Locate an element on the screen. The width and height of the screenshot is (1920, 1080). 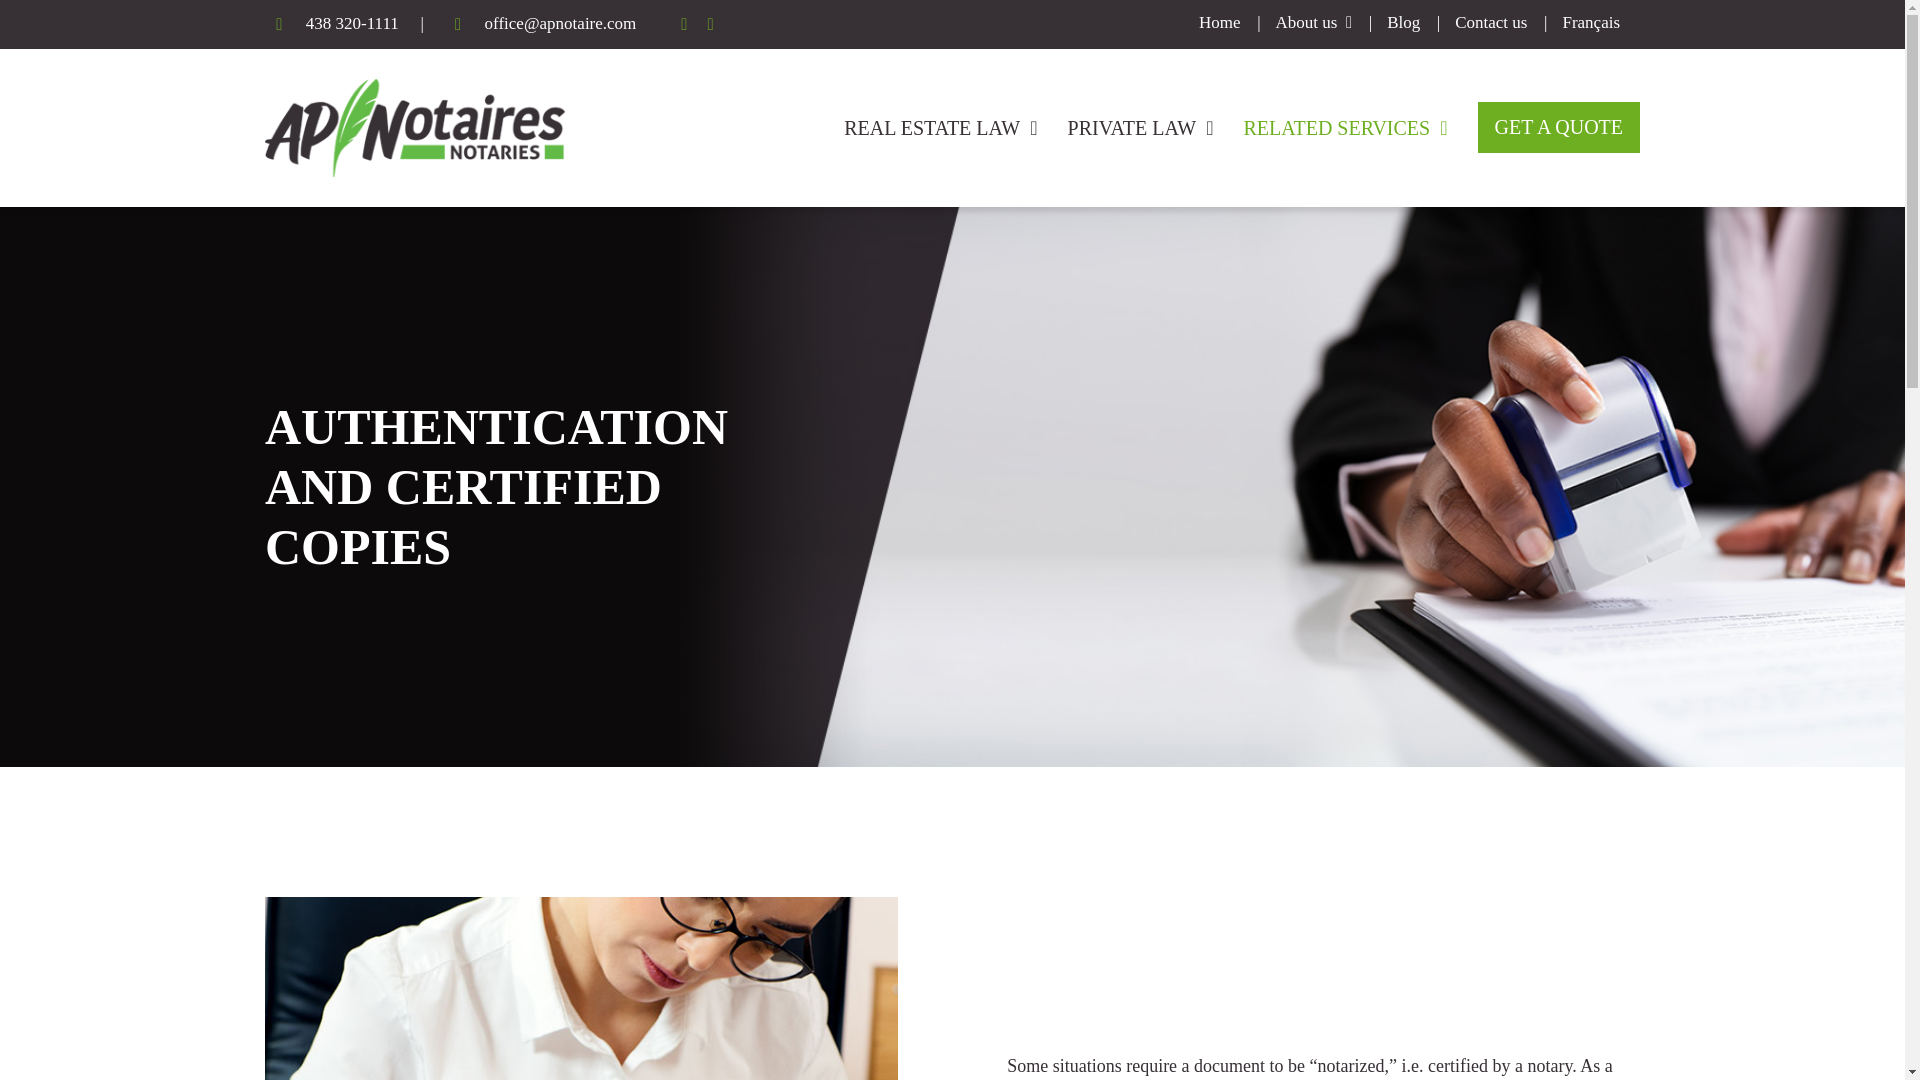
GET A QUOTE is located at coordinates (1560, 127).